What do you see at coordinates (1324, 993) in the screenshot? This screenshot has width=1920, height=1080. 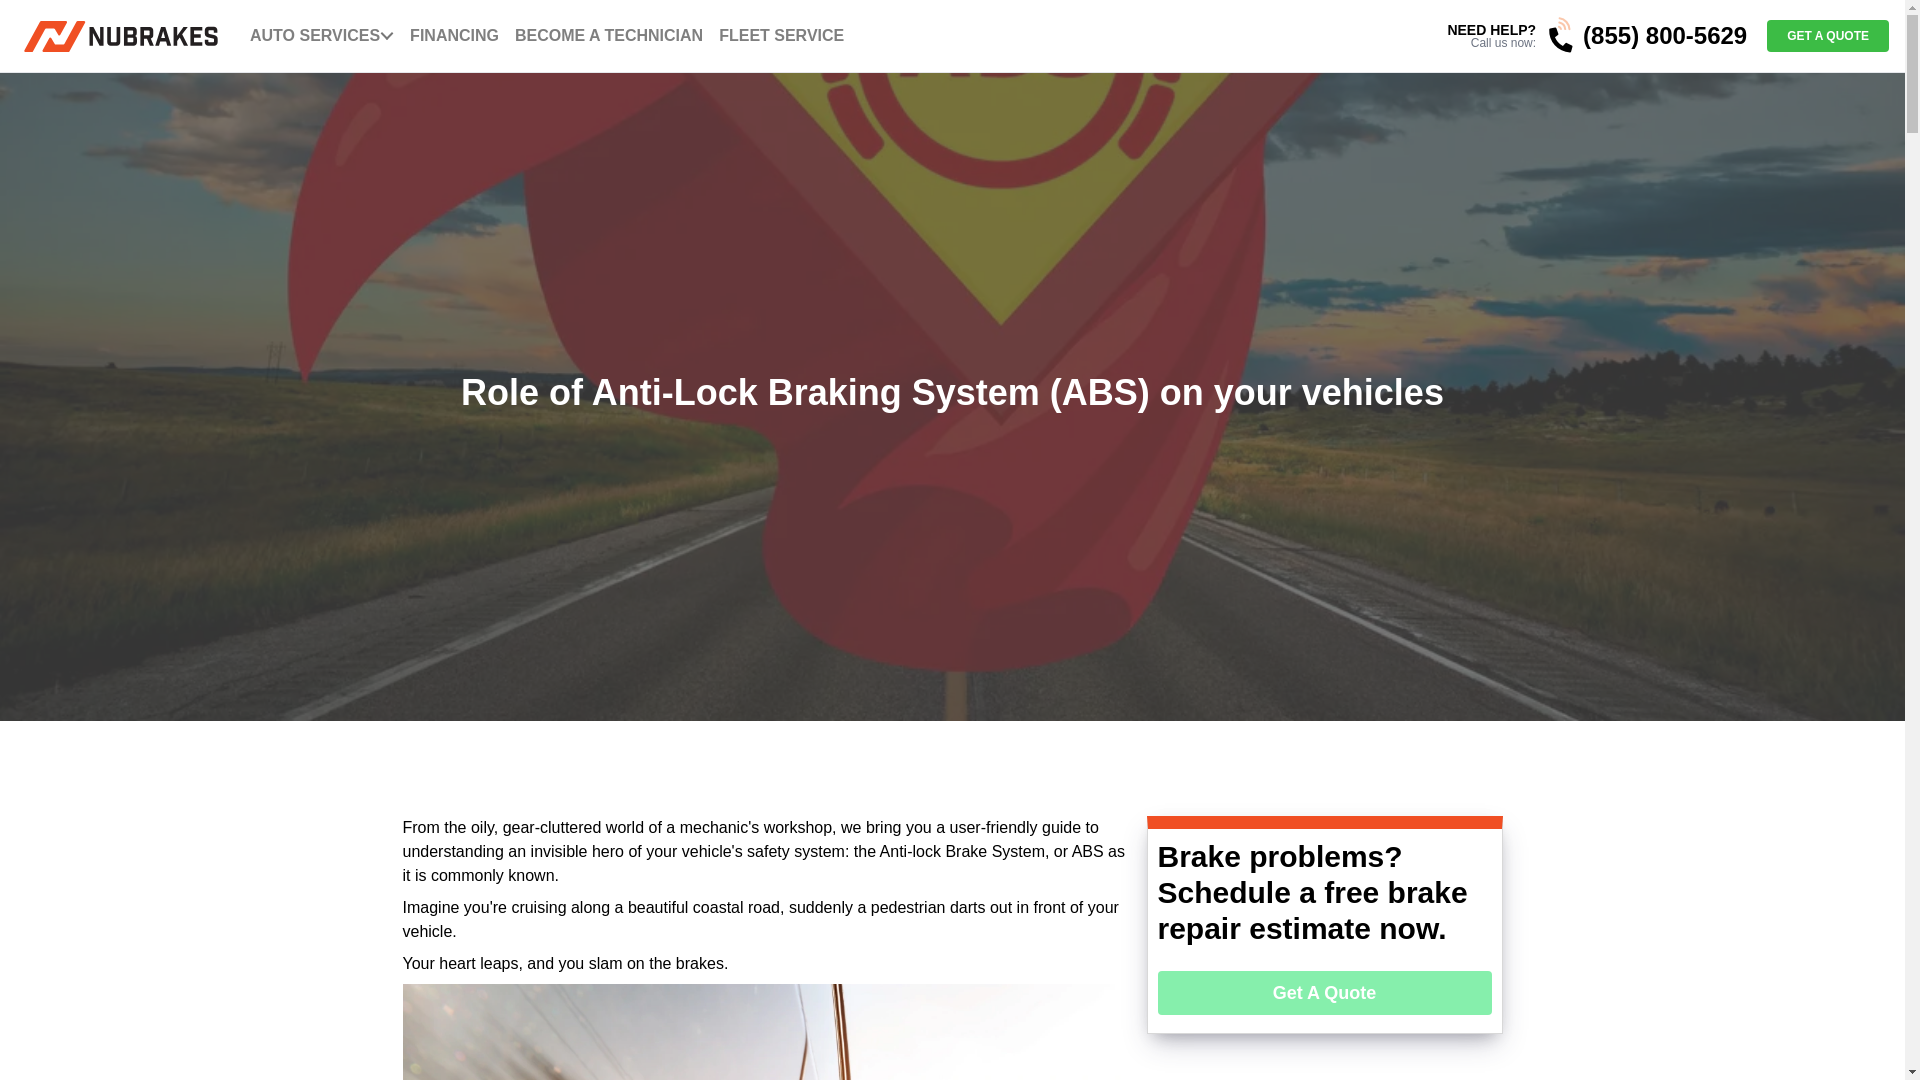 I see `Get A Quote` at bounding box center [1324, 993].